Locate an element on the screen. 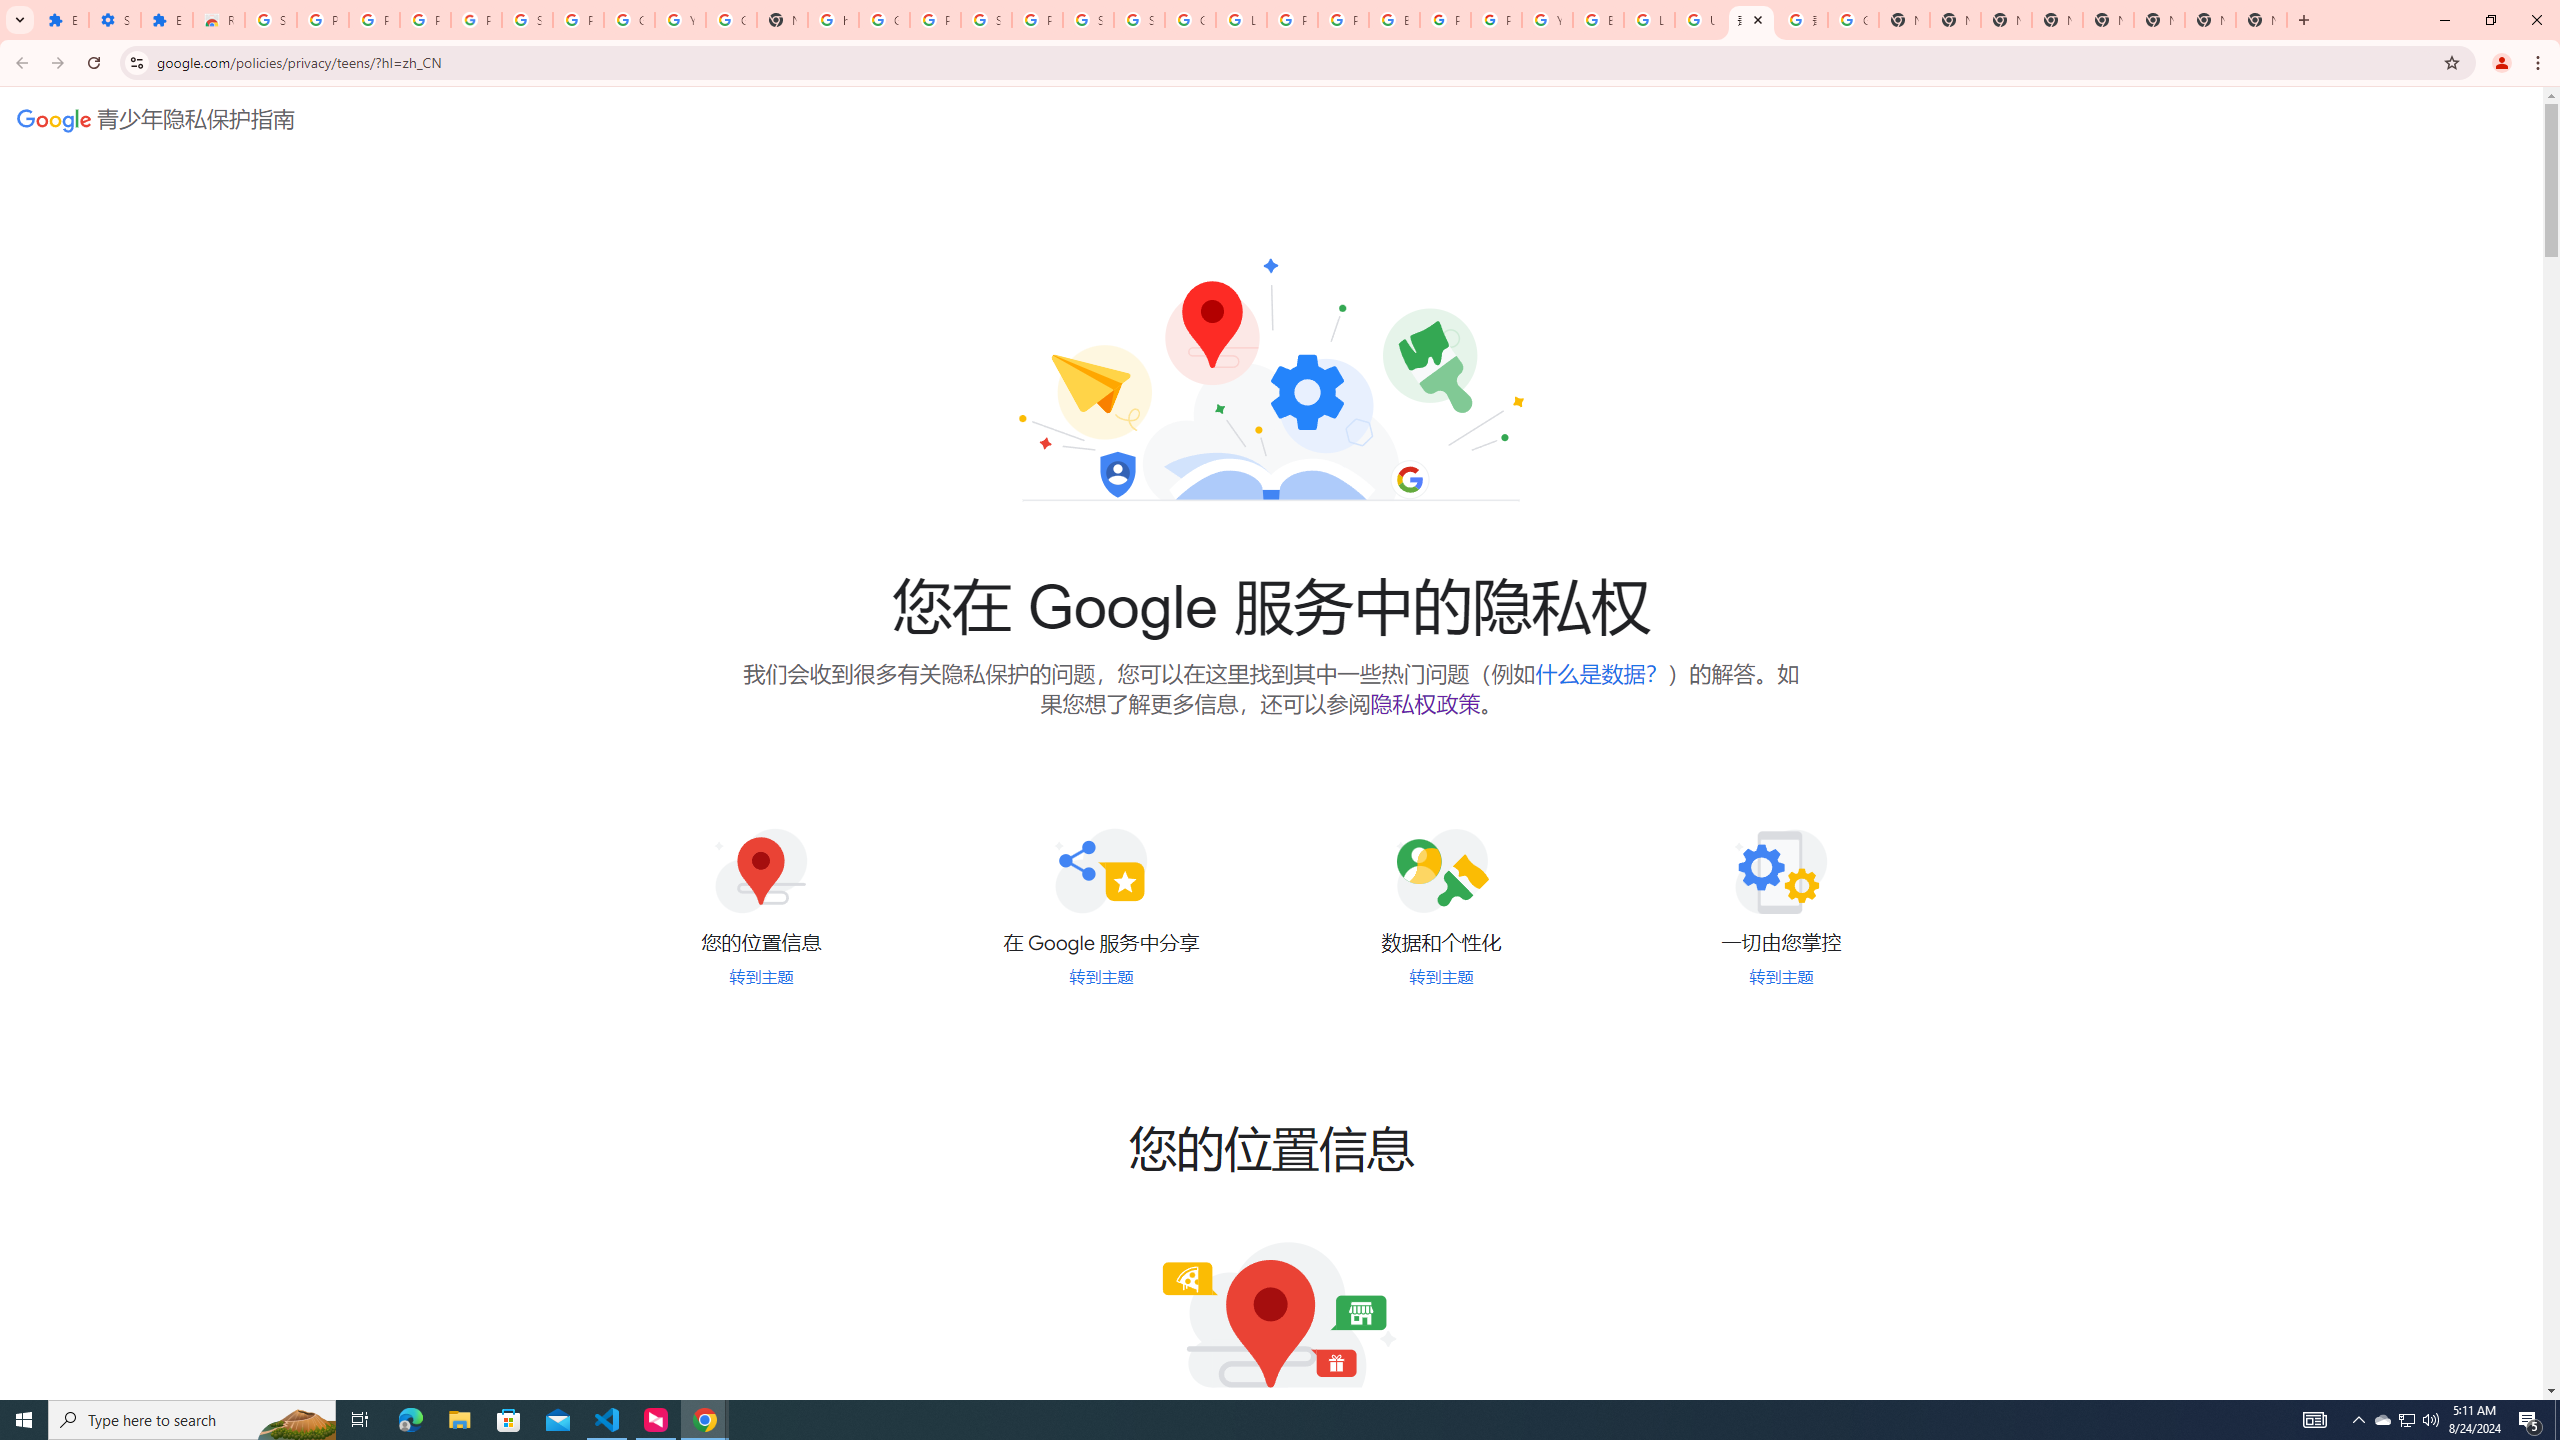 The image size is (2560, 1440). Reviews: Helix Fruit Jump Arcade Game is located at coordinates (218, 20).